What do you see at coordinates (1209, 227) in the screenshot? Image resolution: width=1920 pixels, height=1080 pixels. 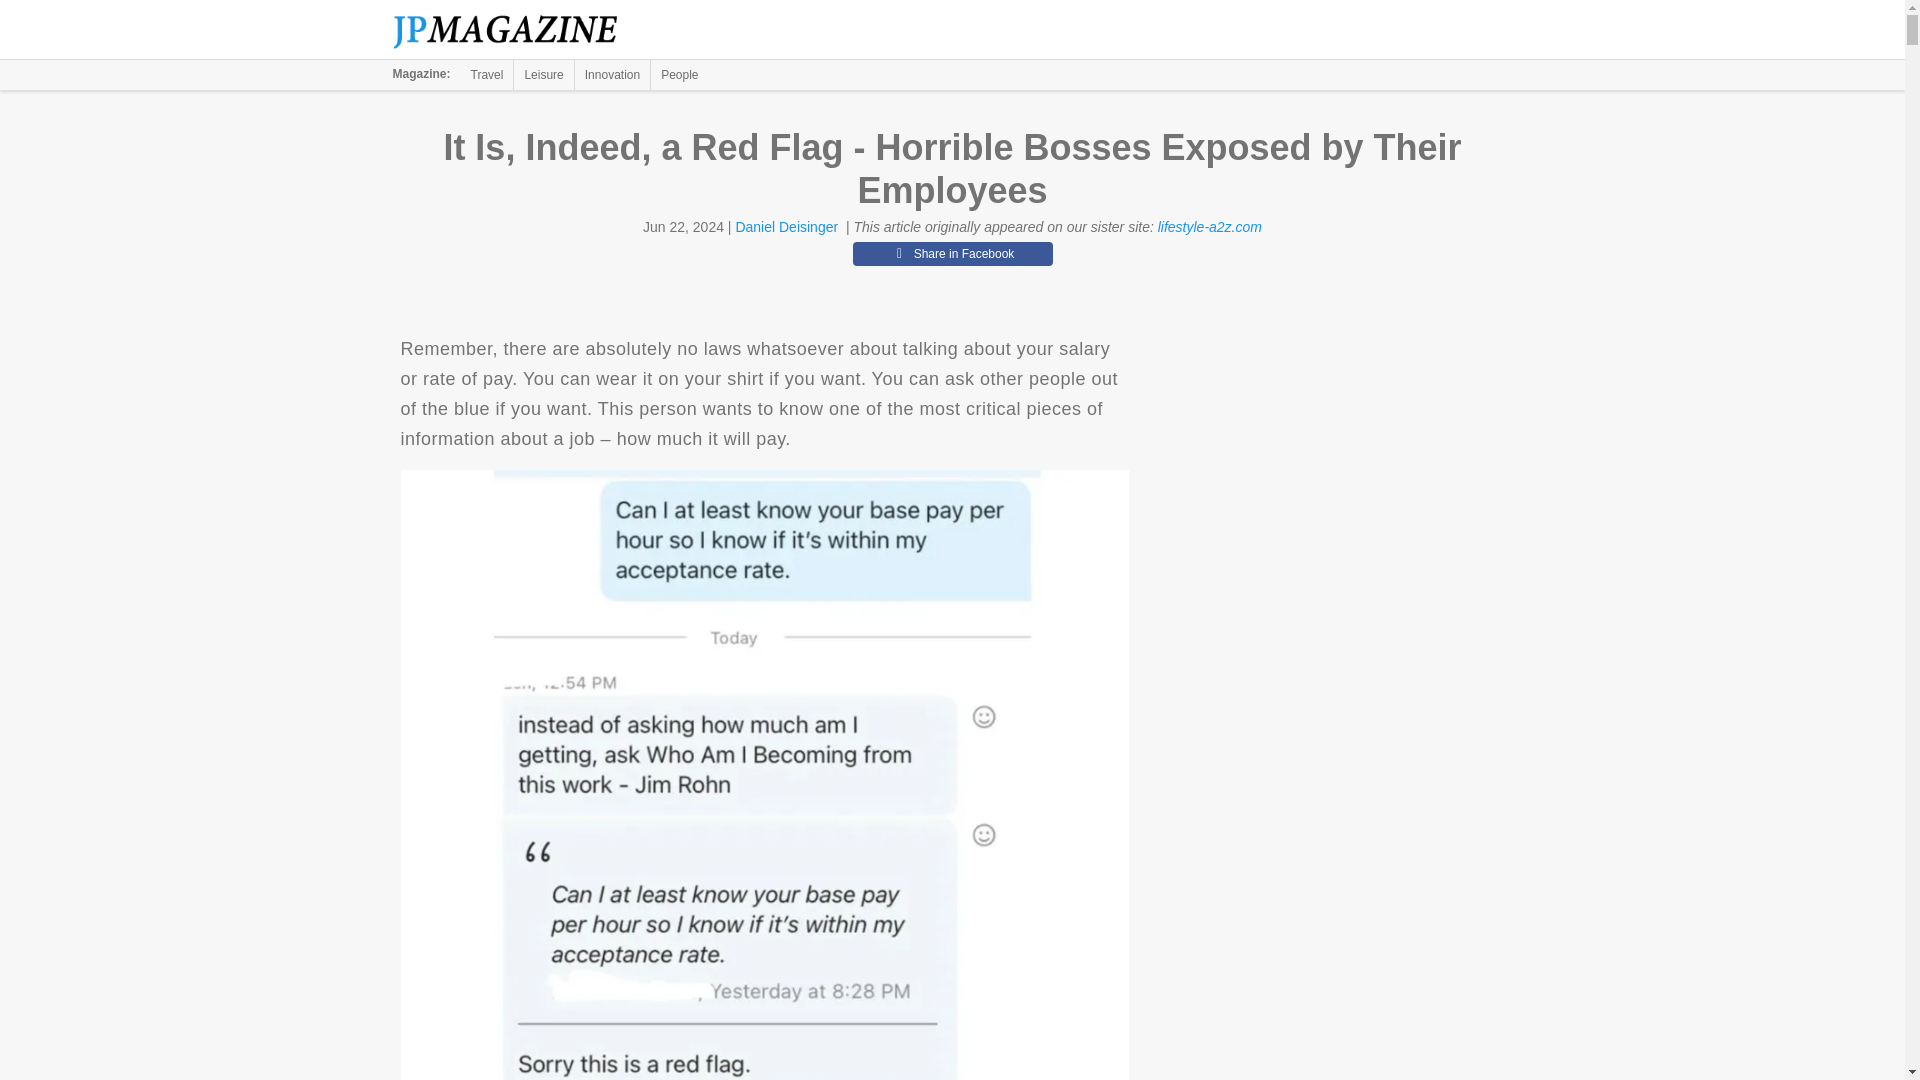 I see `lifestyle-a2z.com` at bounding box center [1209, 227].